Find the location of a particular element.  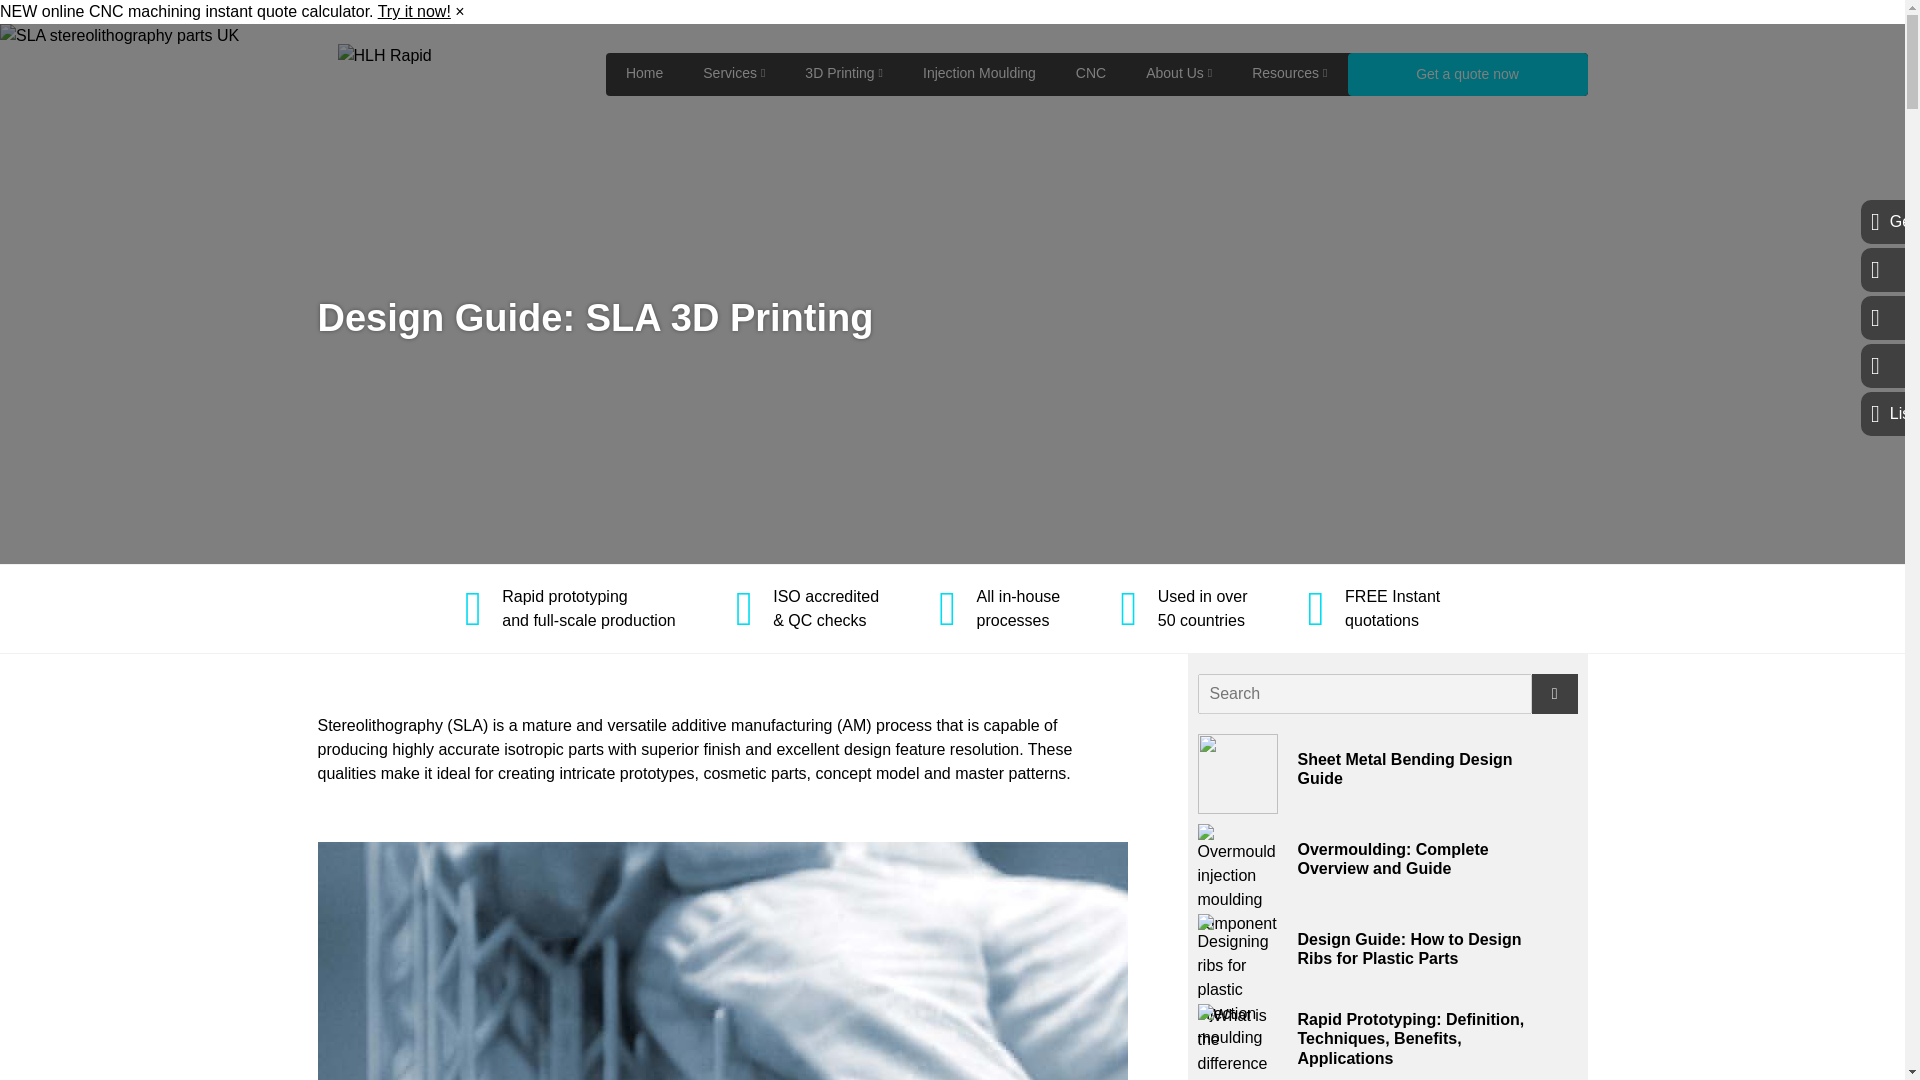

Services is located at coordinates (734, 72).